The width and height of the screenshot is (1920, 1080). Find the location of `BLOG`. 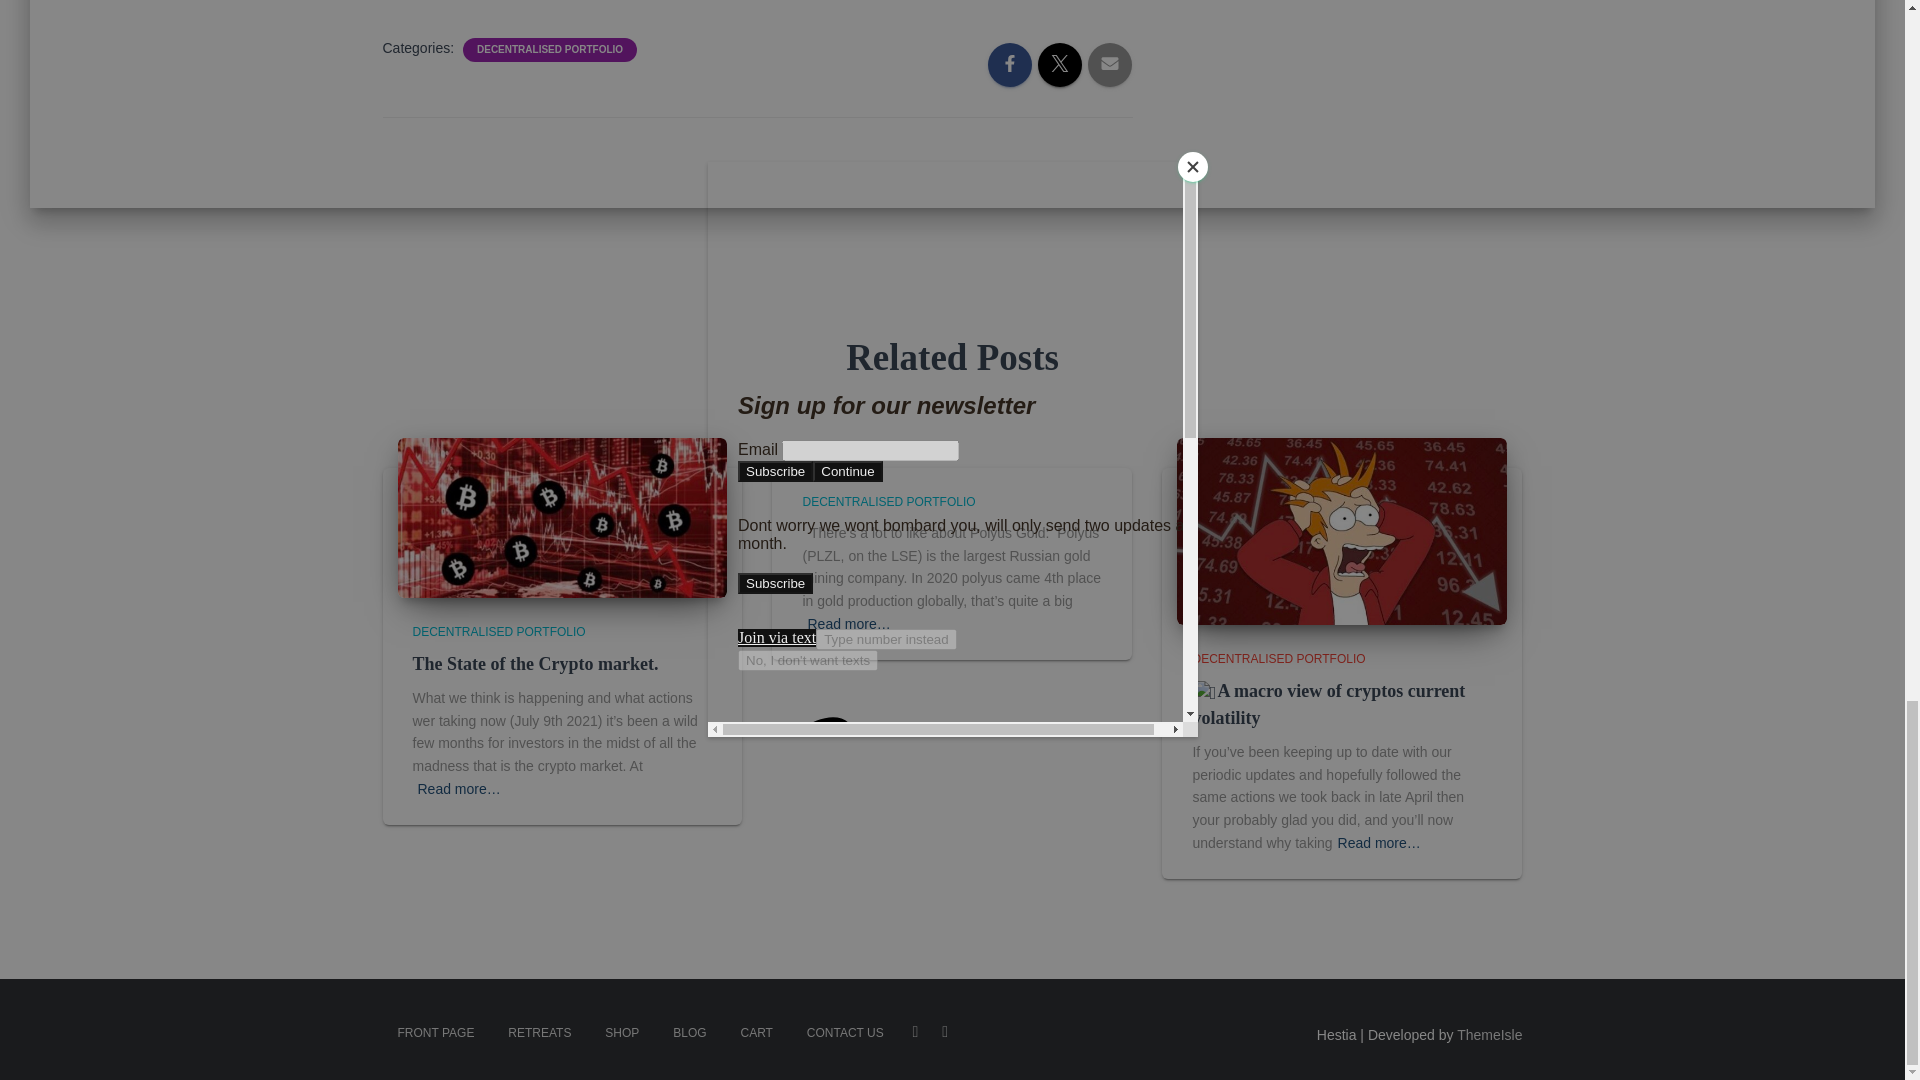

BLOG is located at coordinates (690, 1033).